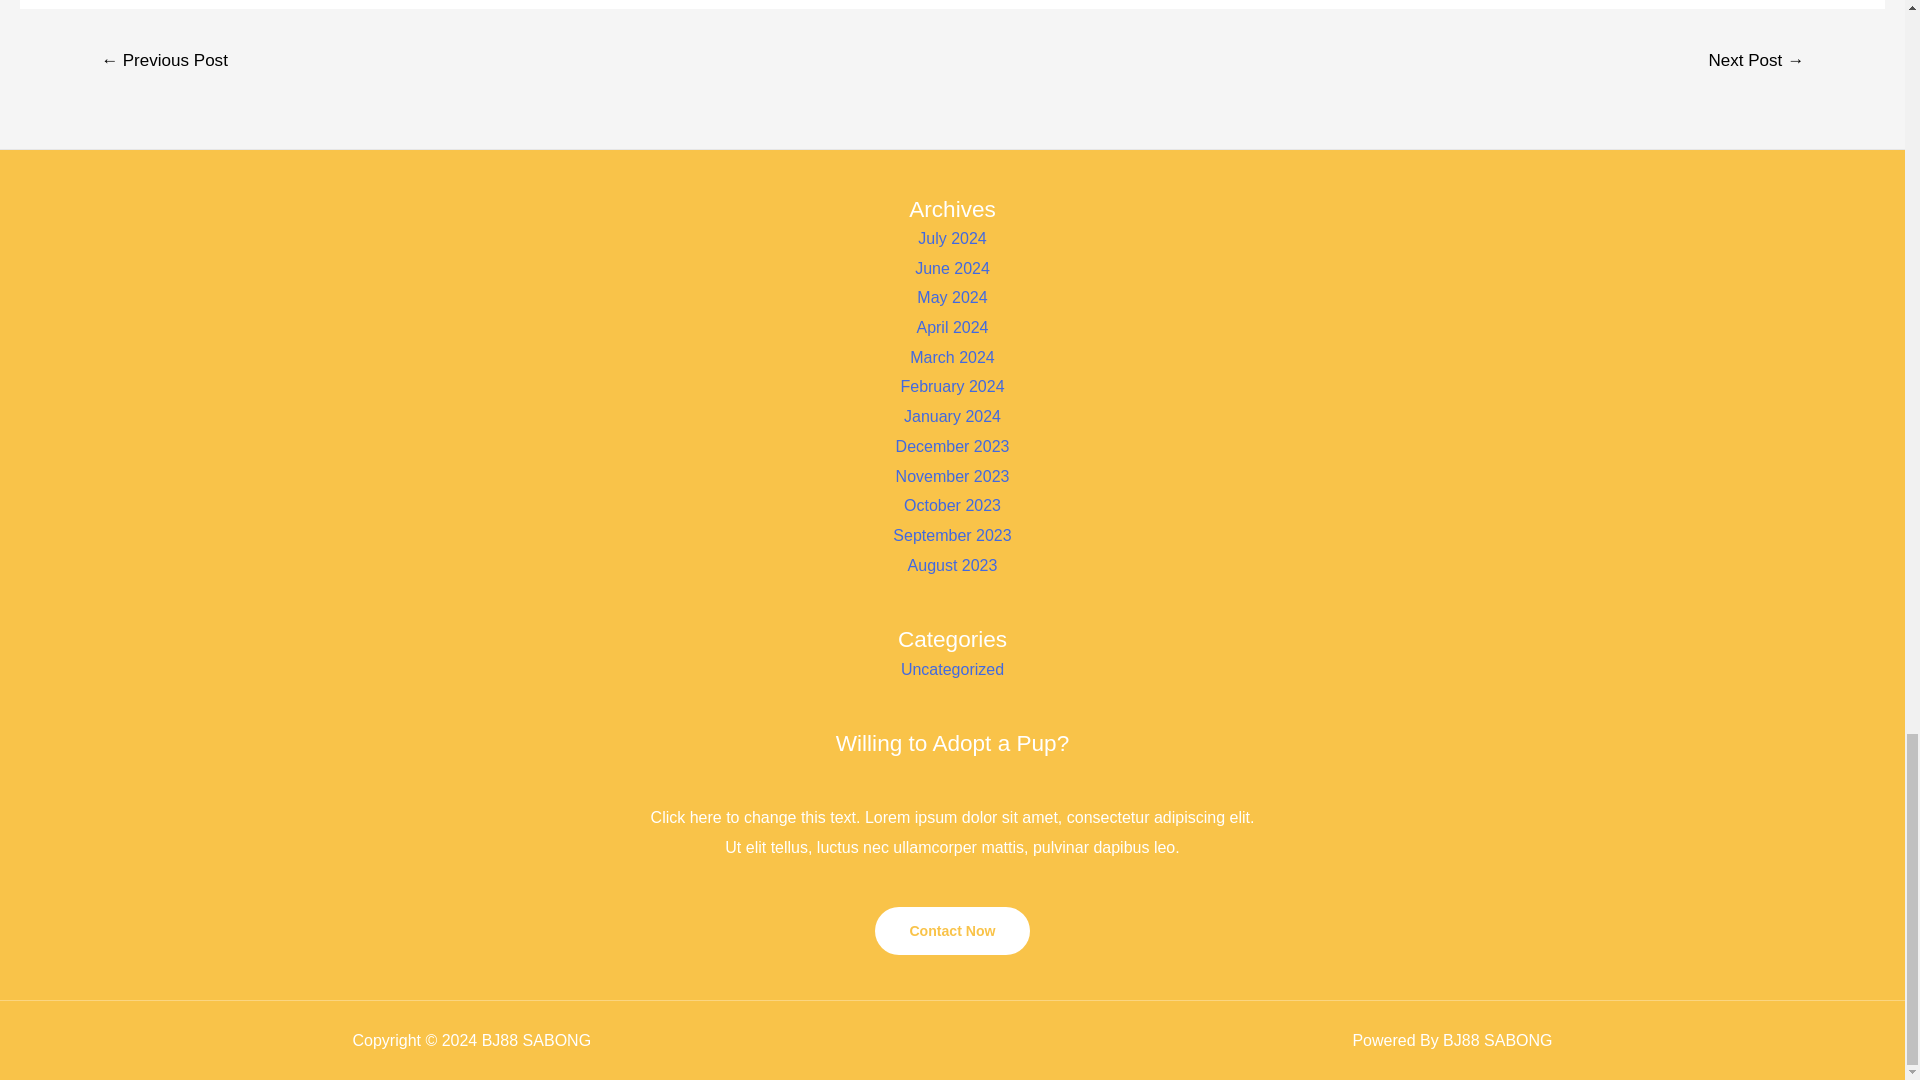 Image resolution: width=1920 pixels, height=1080 pixels. I want to click on August 2023, so click(953, 565).